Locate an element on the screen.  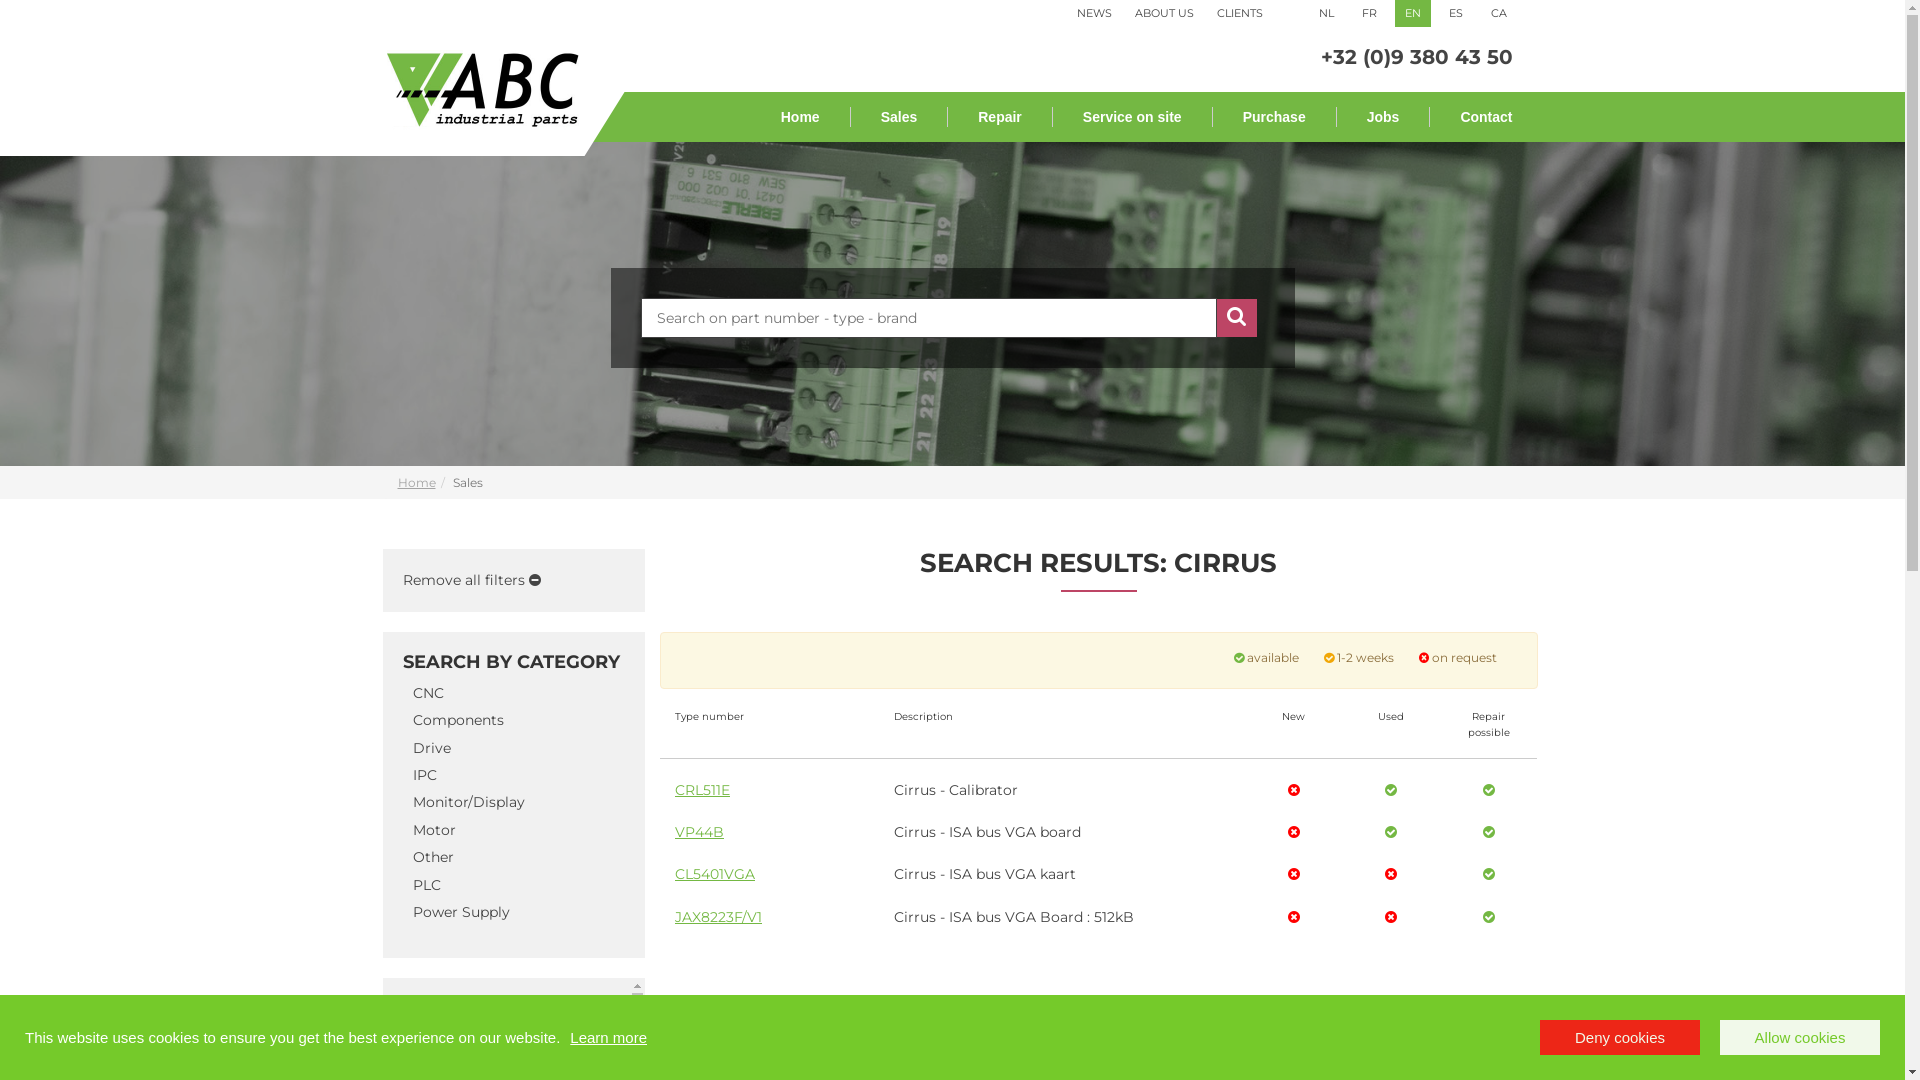
Cirrus - ISA bus VGA kaart is located at coordinates (985, 874).